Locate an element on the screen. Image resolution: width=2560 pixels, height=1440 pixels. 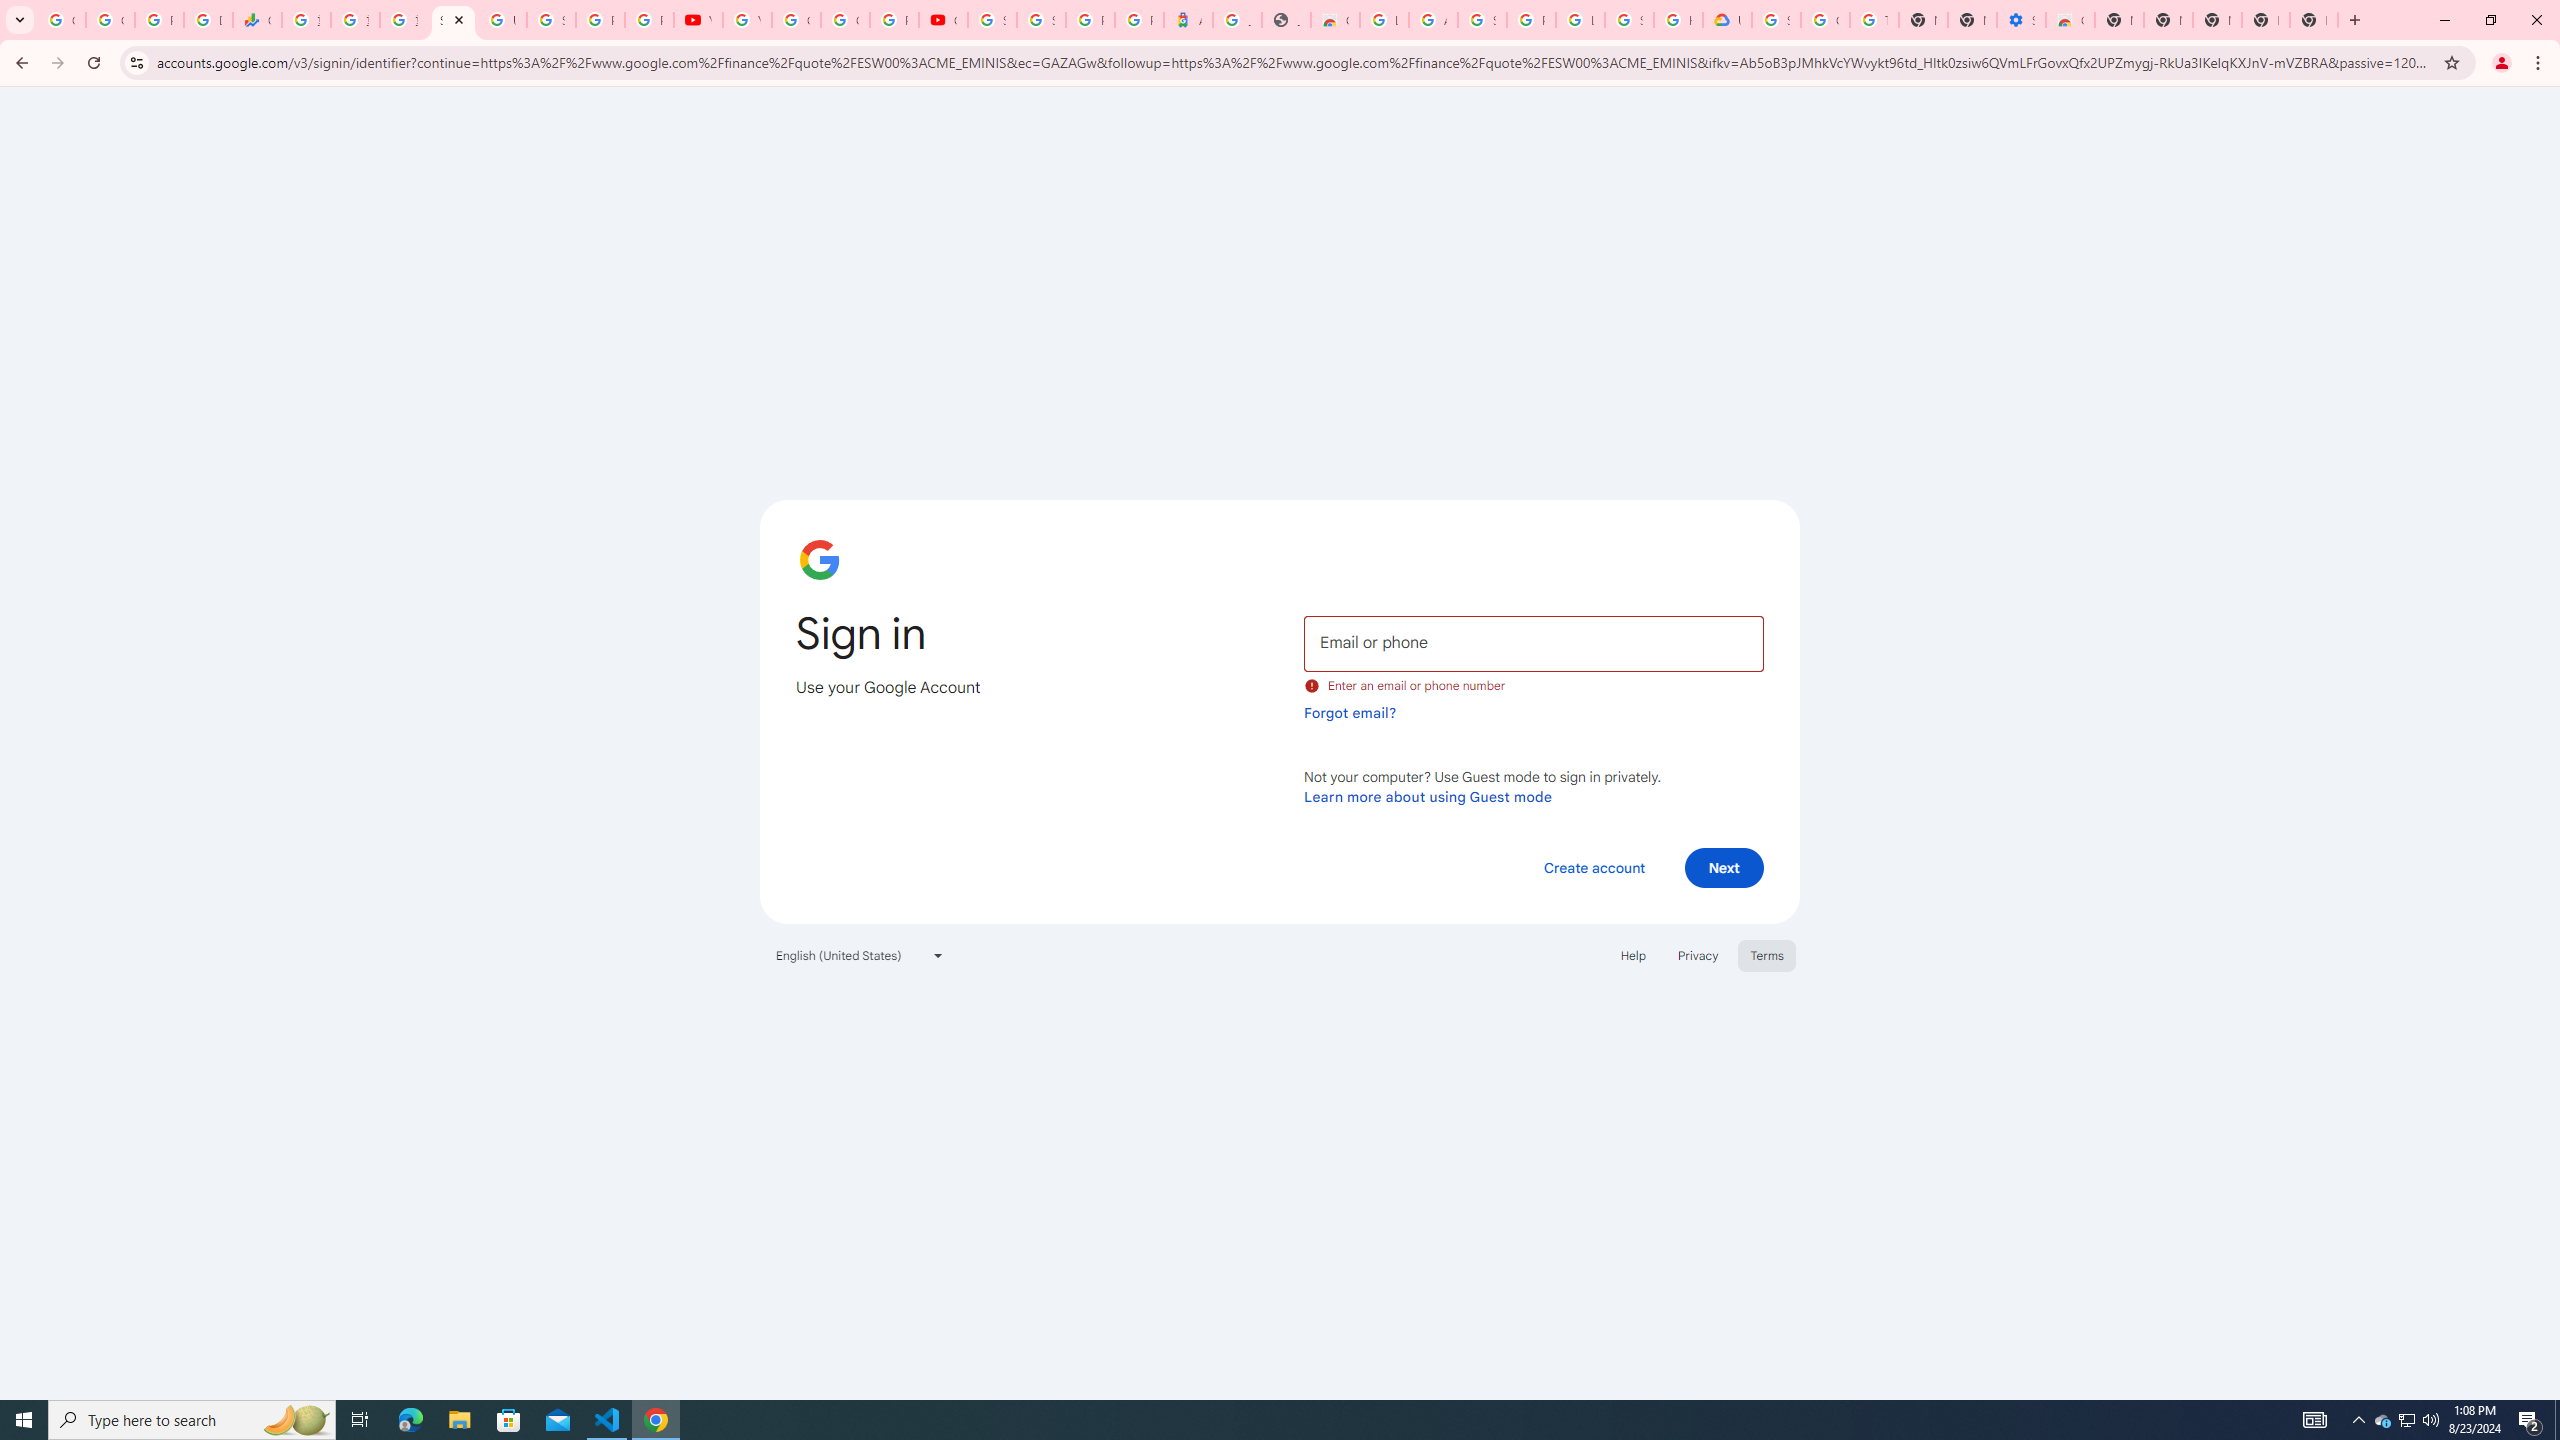
Sign in - Google Accounts is located at coordinates (1042, 20).